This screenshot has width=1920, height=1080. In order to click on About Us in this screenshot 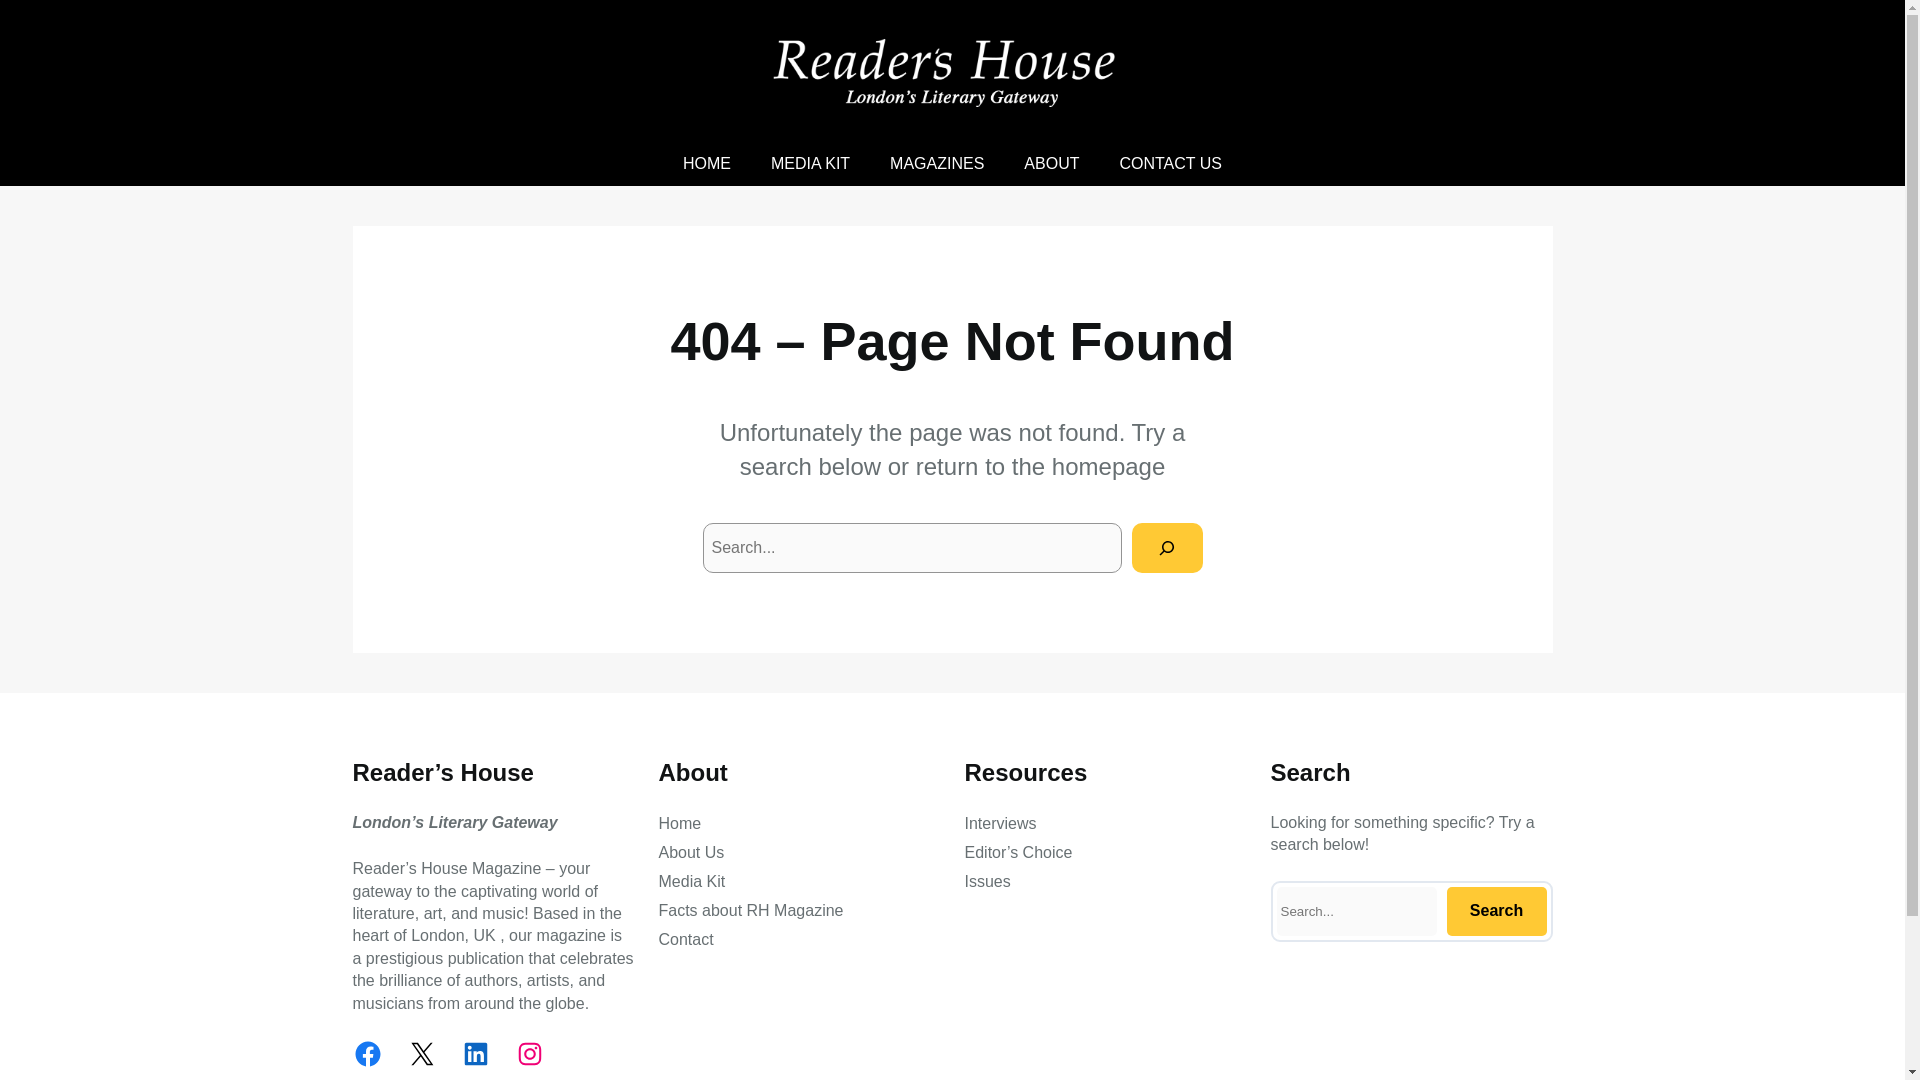, I will do `click(690, 853)`.